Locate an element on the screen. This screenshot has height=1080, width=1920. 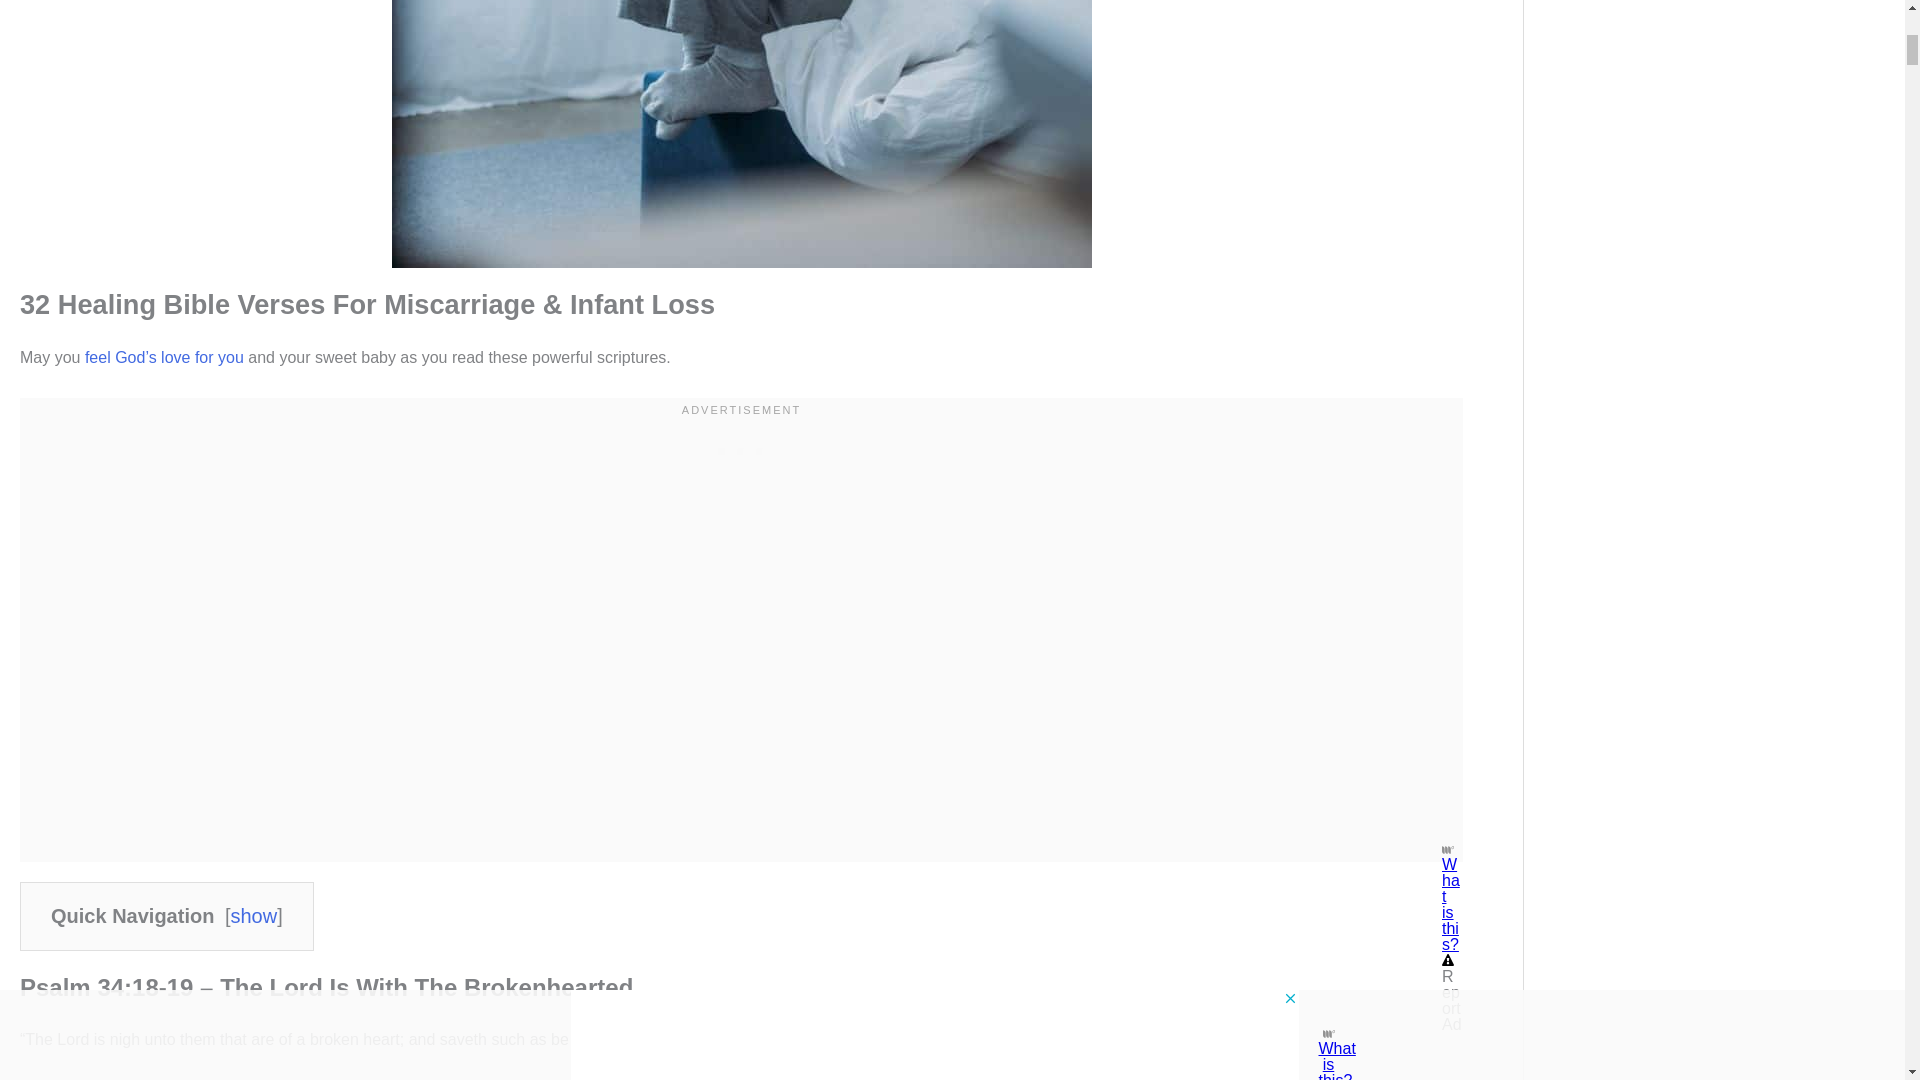
show is located at coordinates (253, 916).